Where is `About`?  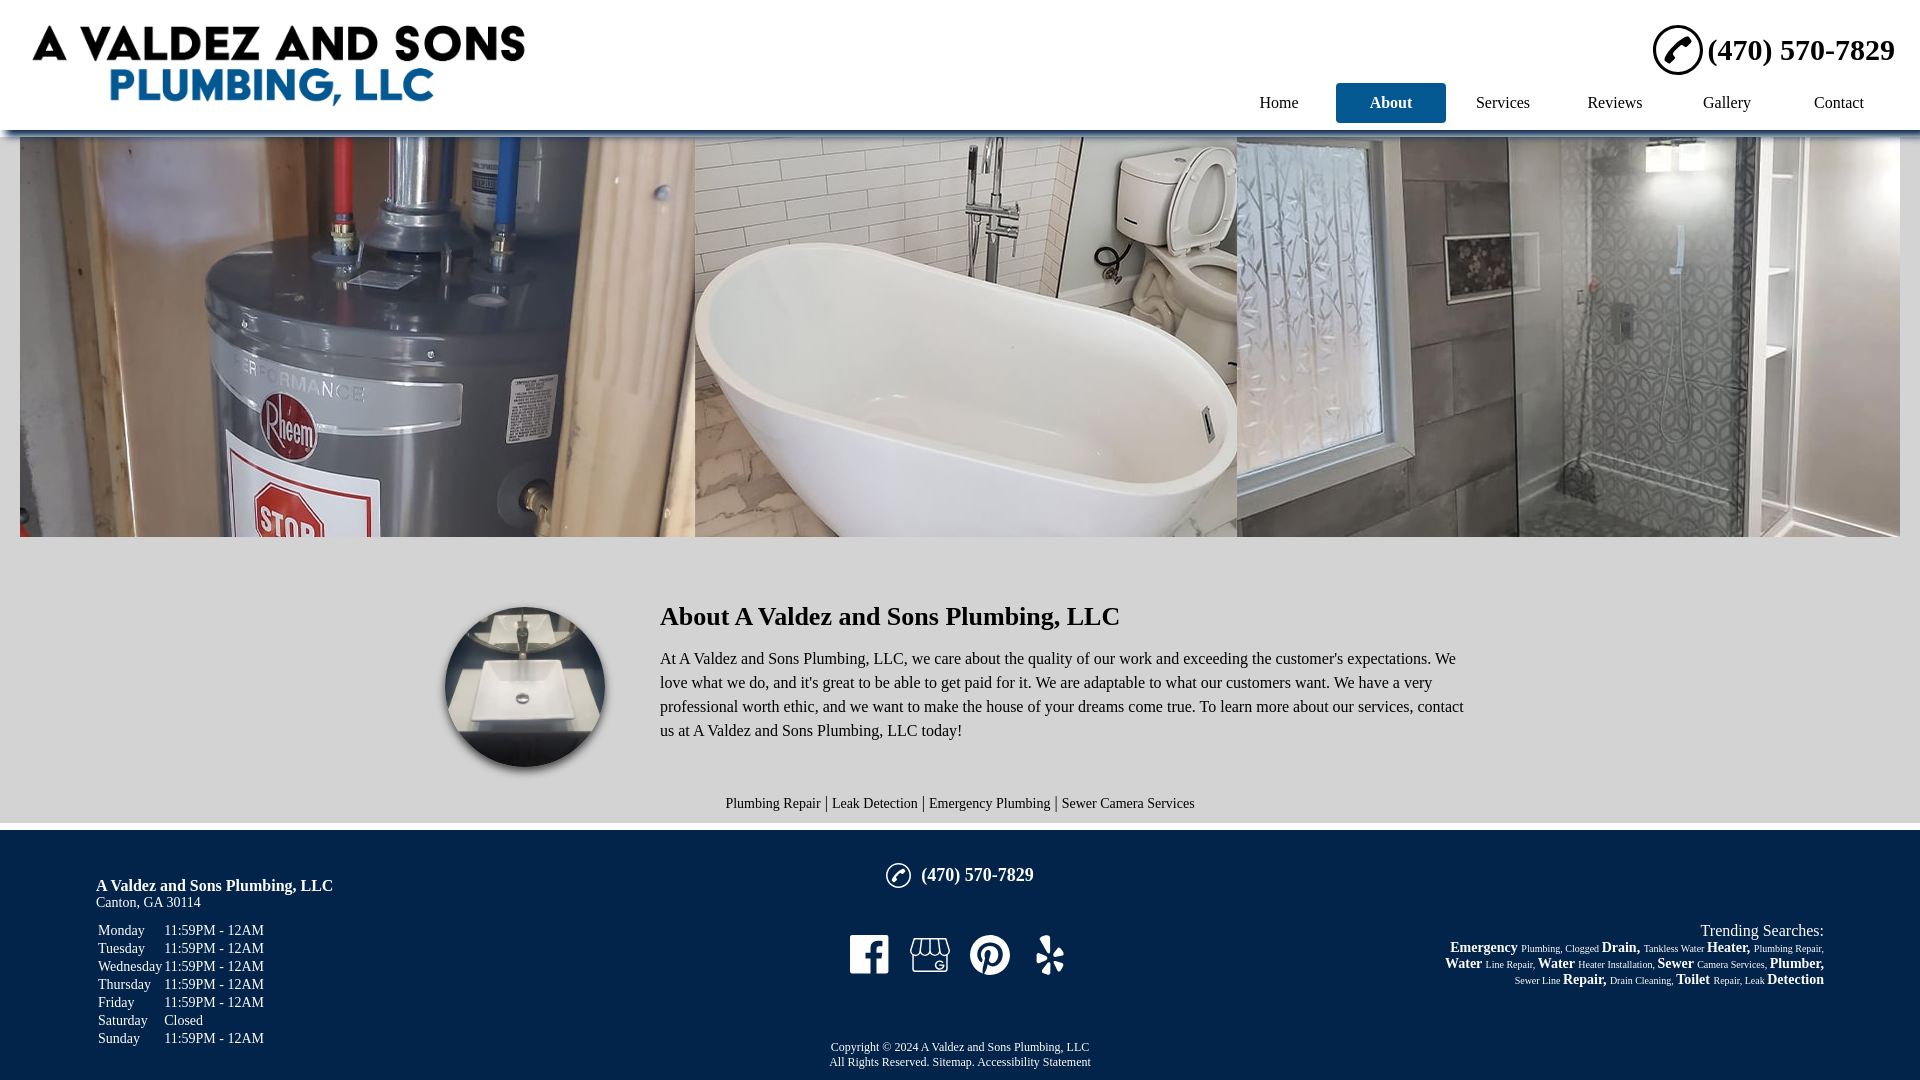
About is located at coordinates (1390, 102).